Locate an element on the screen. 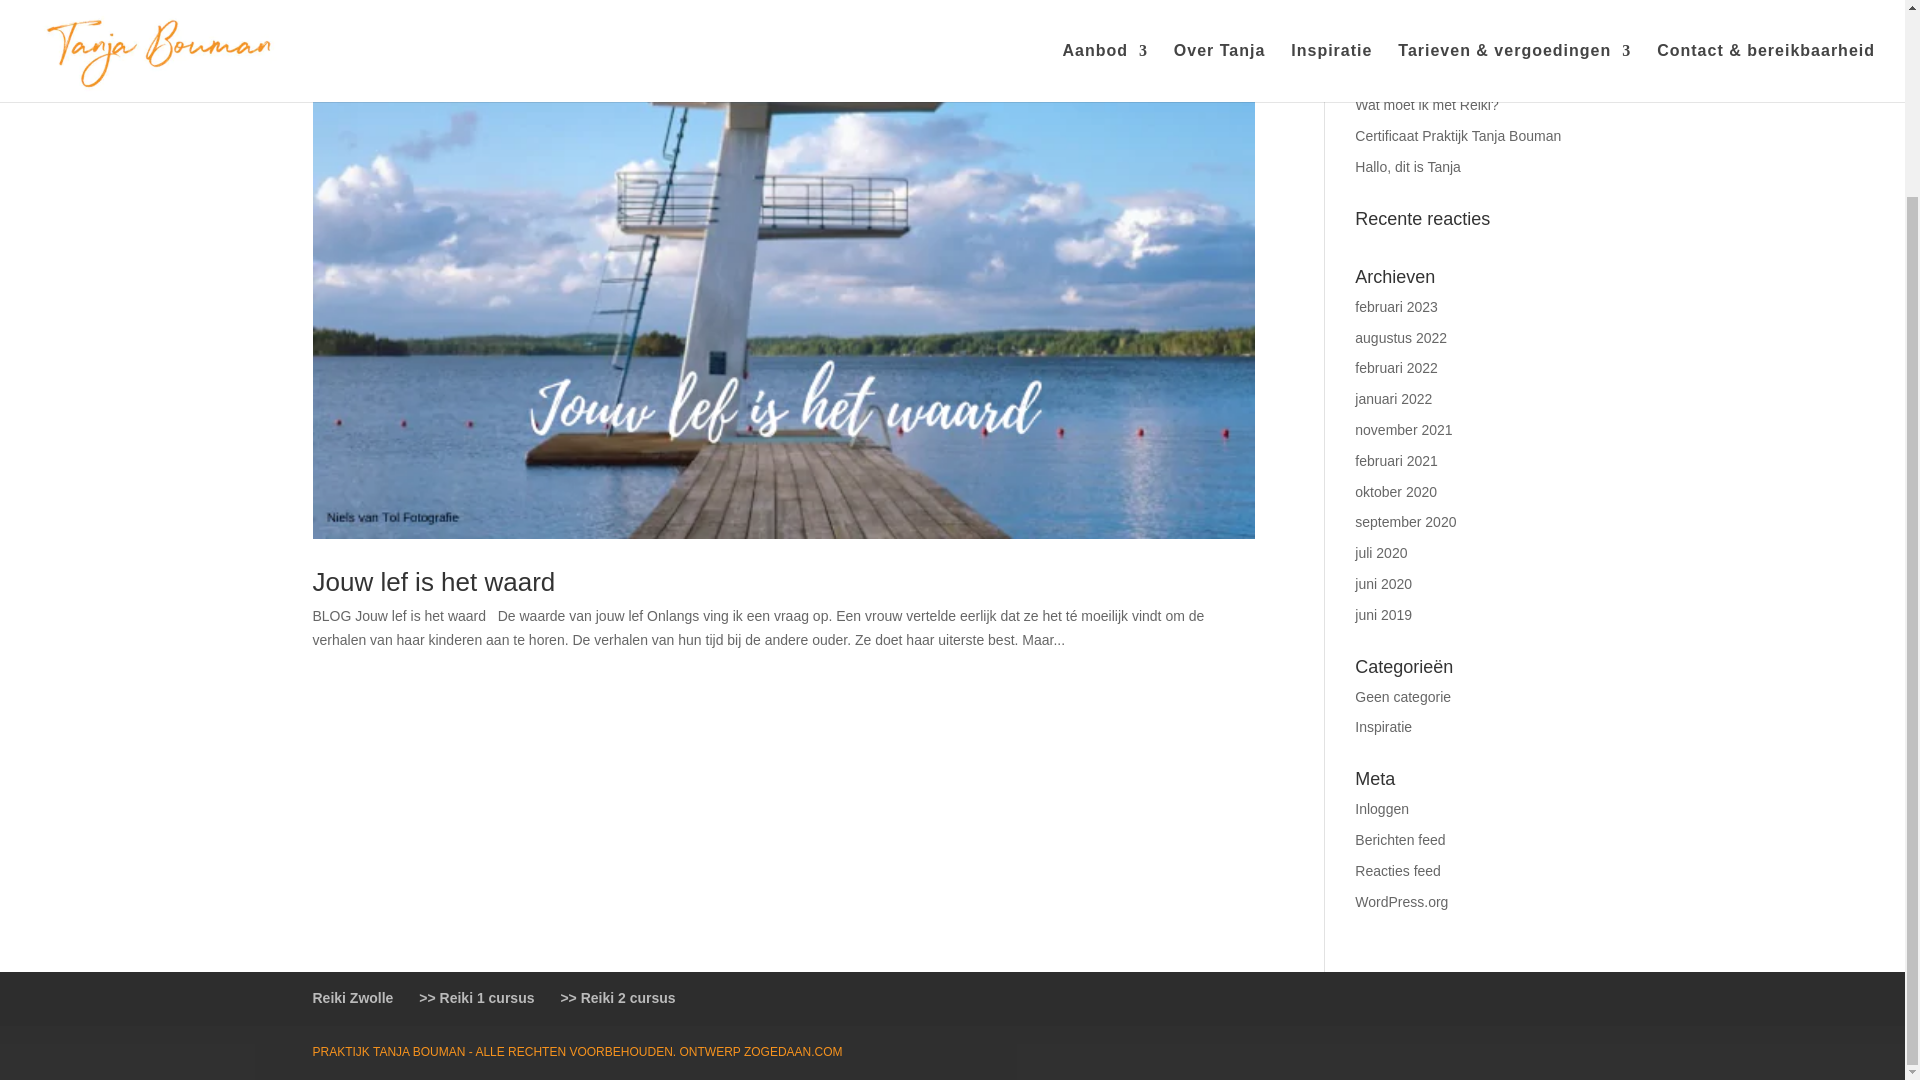 The width and height of the screenshot is (1920, 1080). Nieuwe praktijkruimte! is located at coordinates (1424, 74).